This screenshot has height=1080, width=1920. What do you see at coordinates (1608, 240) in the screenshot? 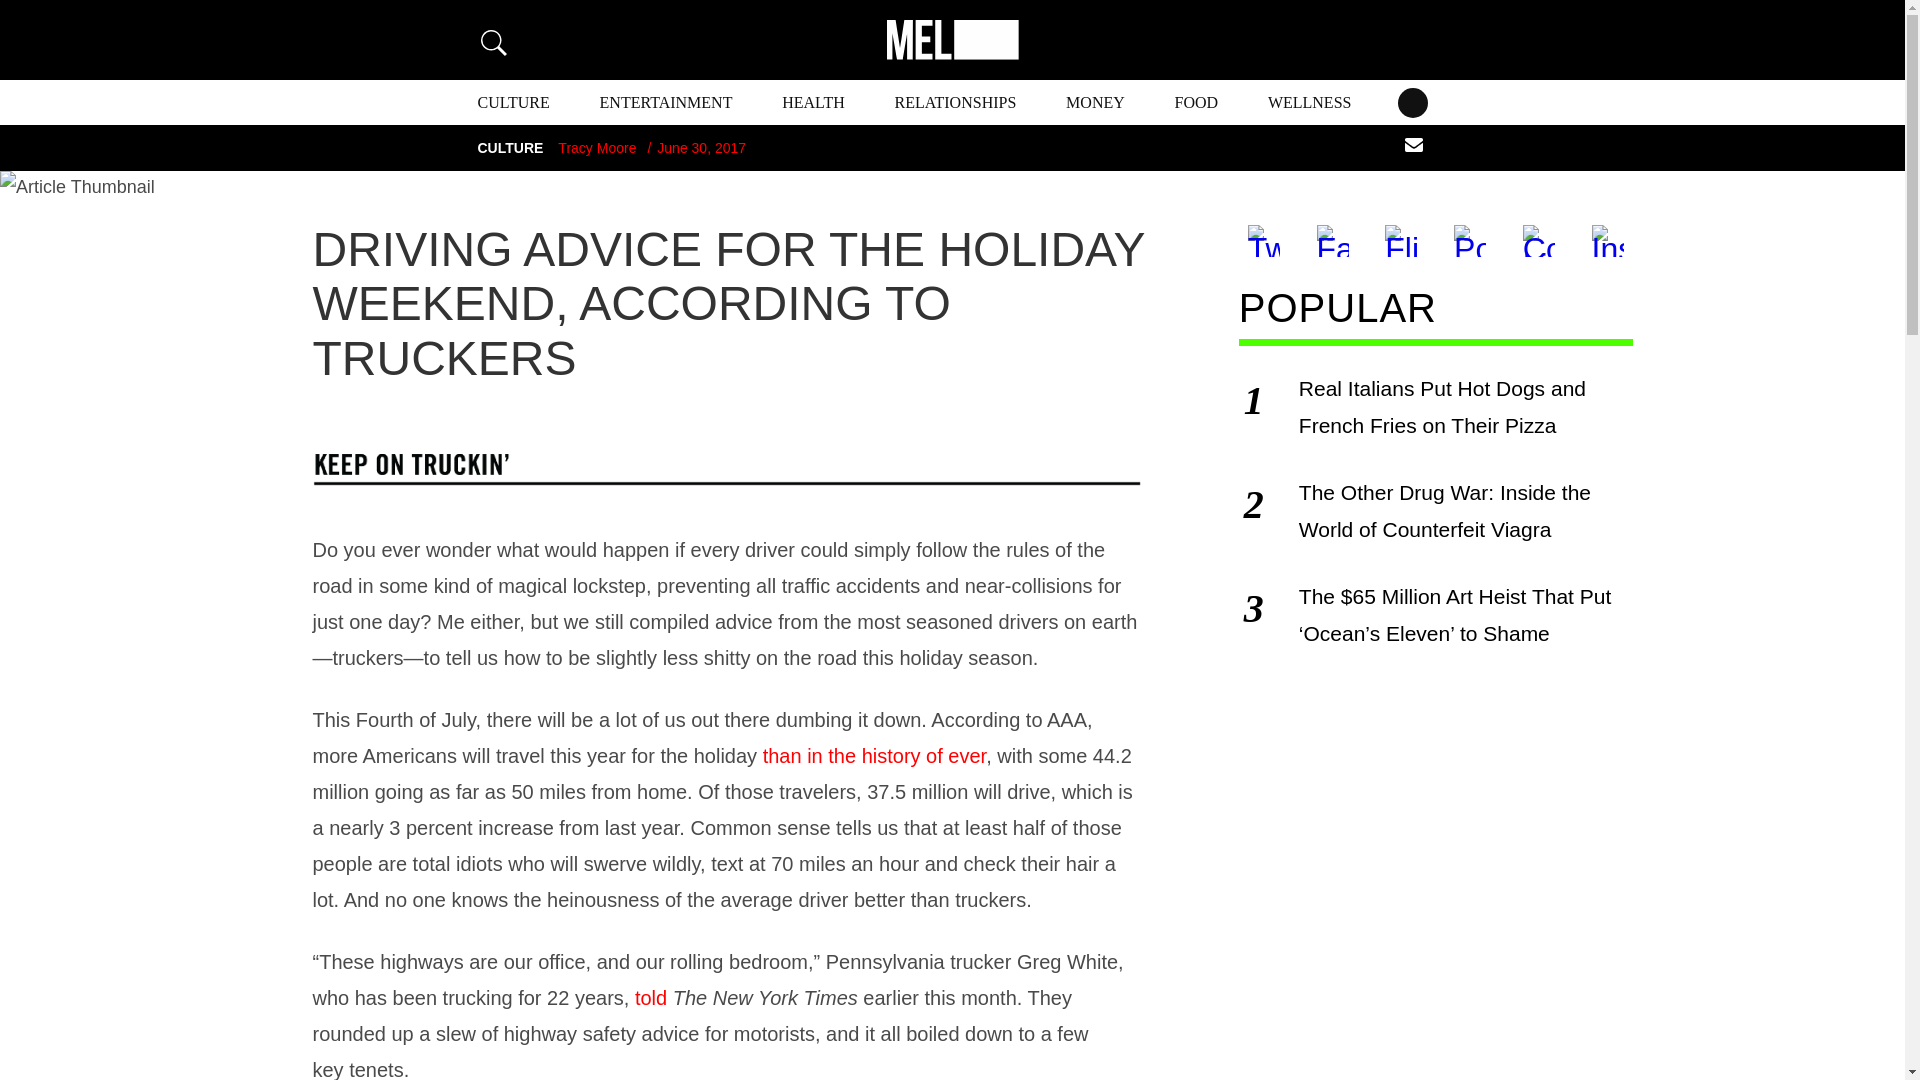
I see `Instagram` at bounding box center [1608, 240].